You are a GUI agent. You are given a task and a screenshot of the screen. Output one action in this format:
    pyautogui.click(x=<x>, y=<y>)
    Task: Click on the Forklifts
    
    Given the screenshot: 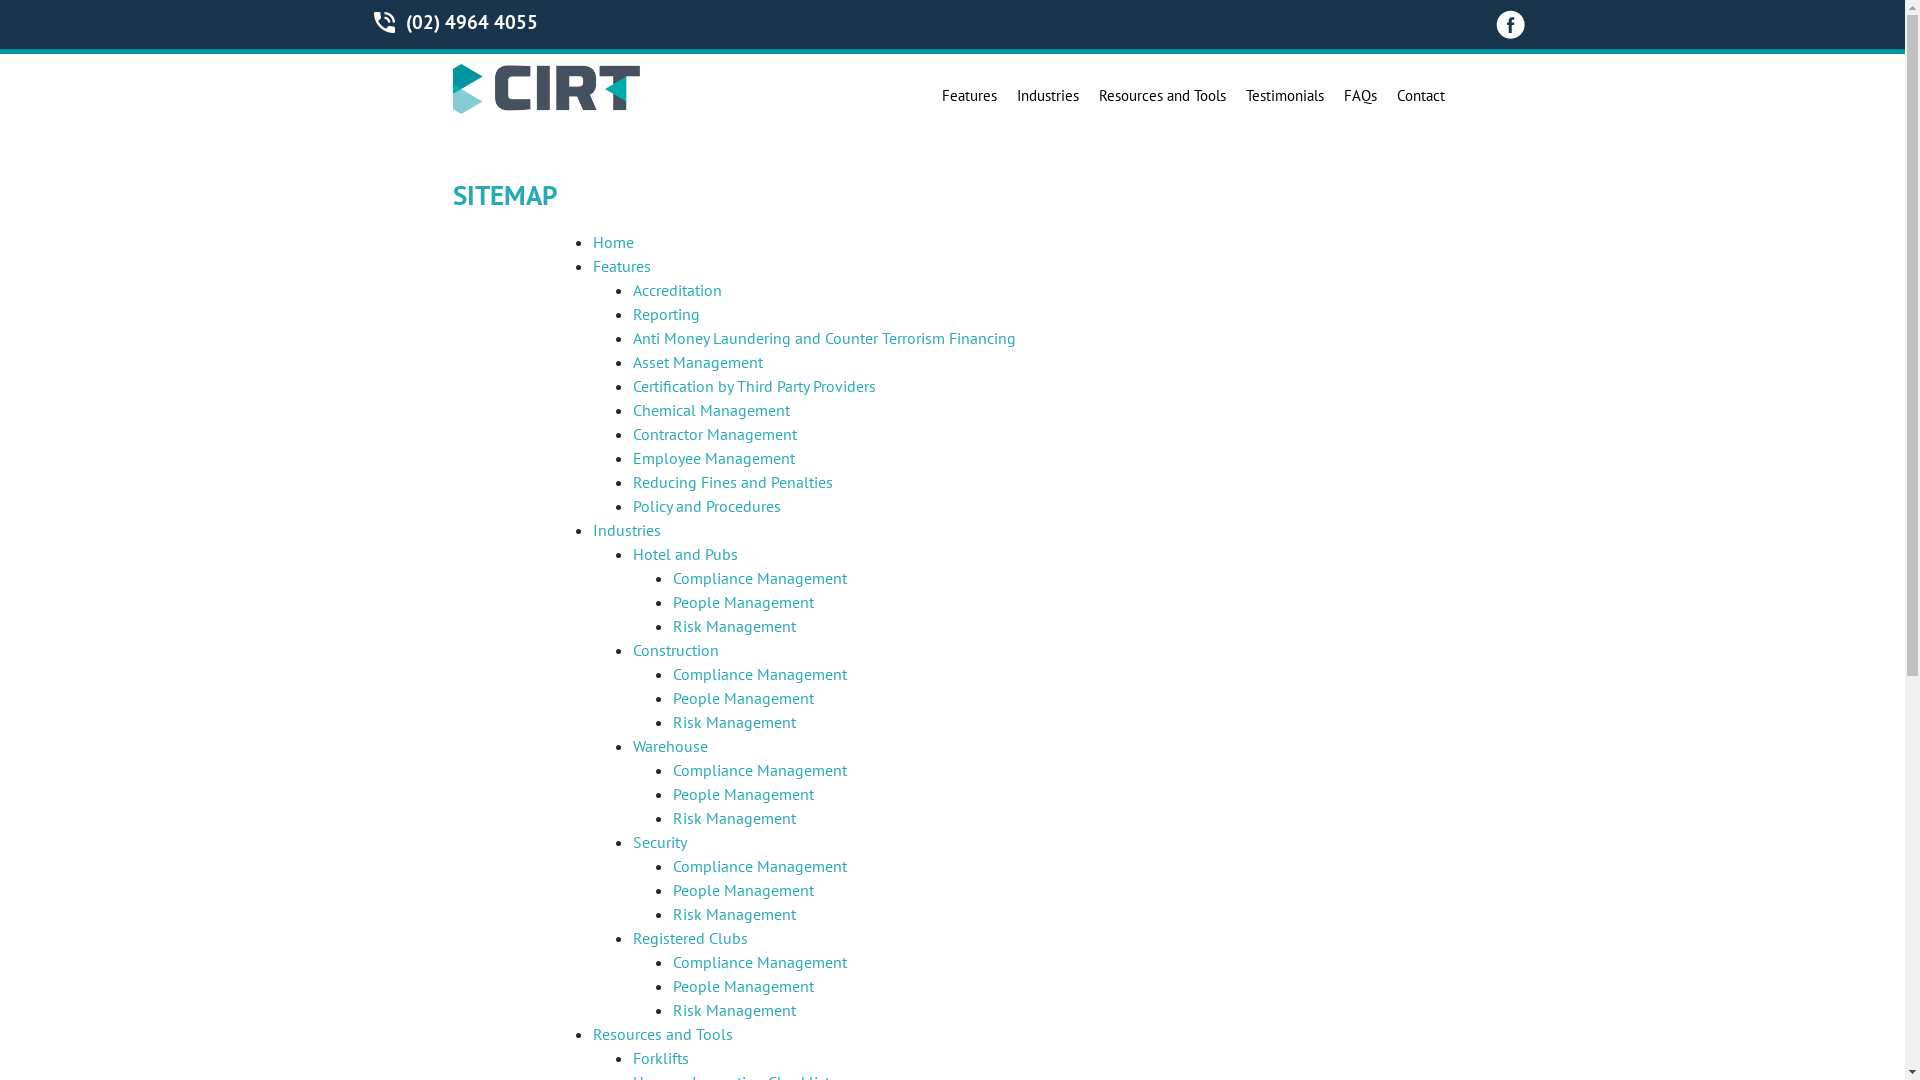 What is the action you would take?
    pyautogui.click(x=660, y=1058)
    